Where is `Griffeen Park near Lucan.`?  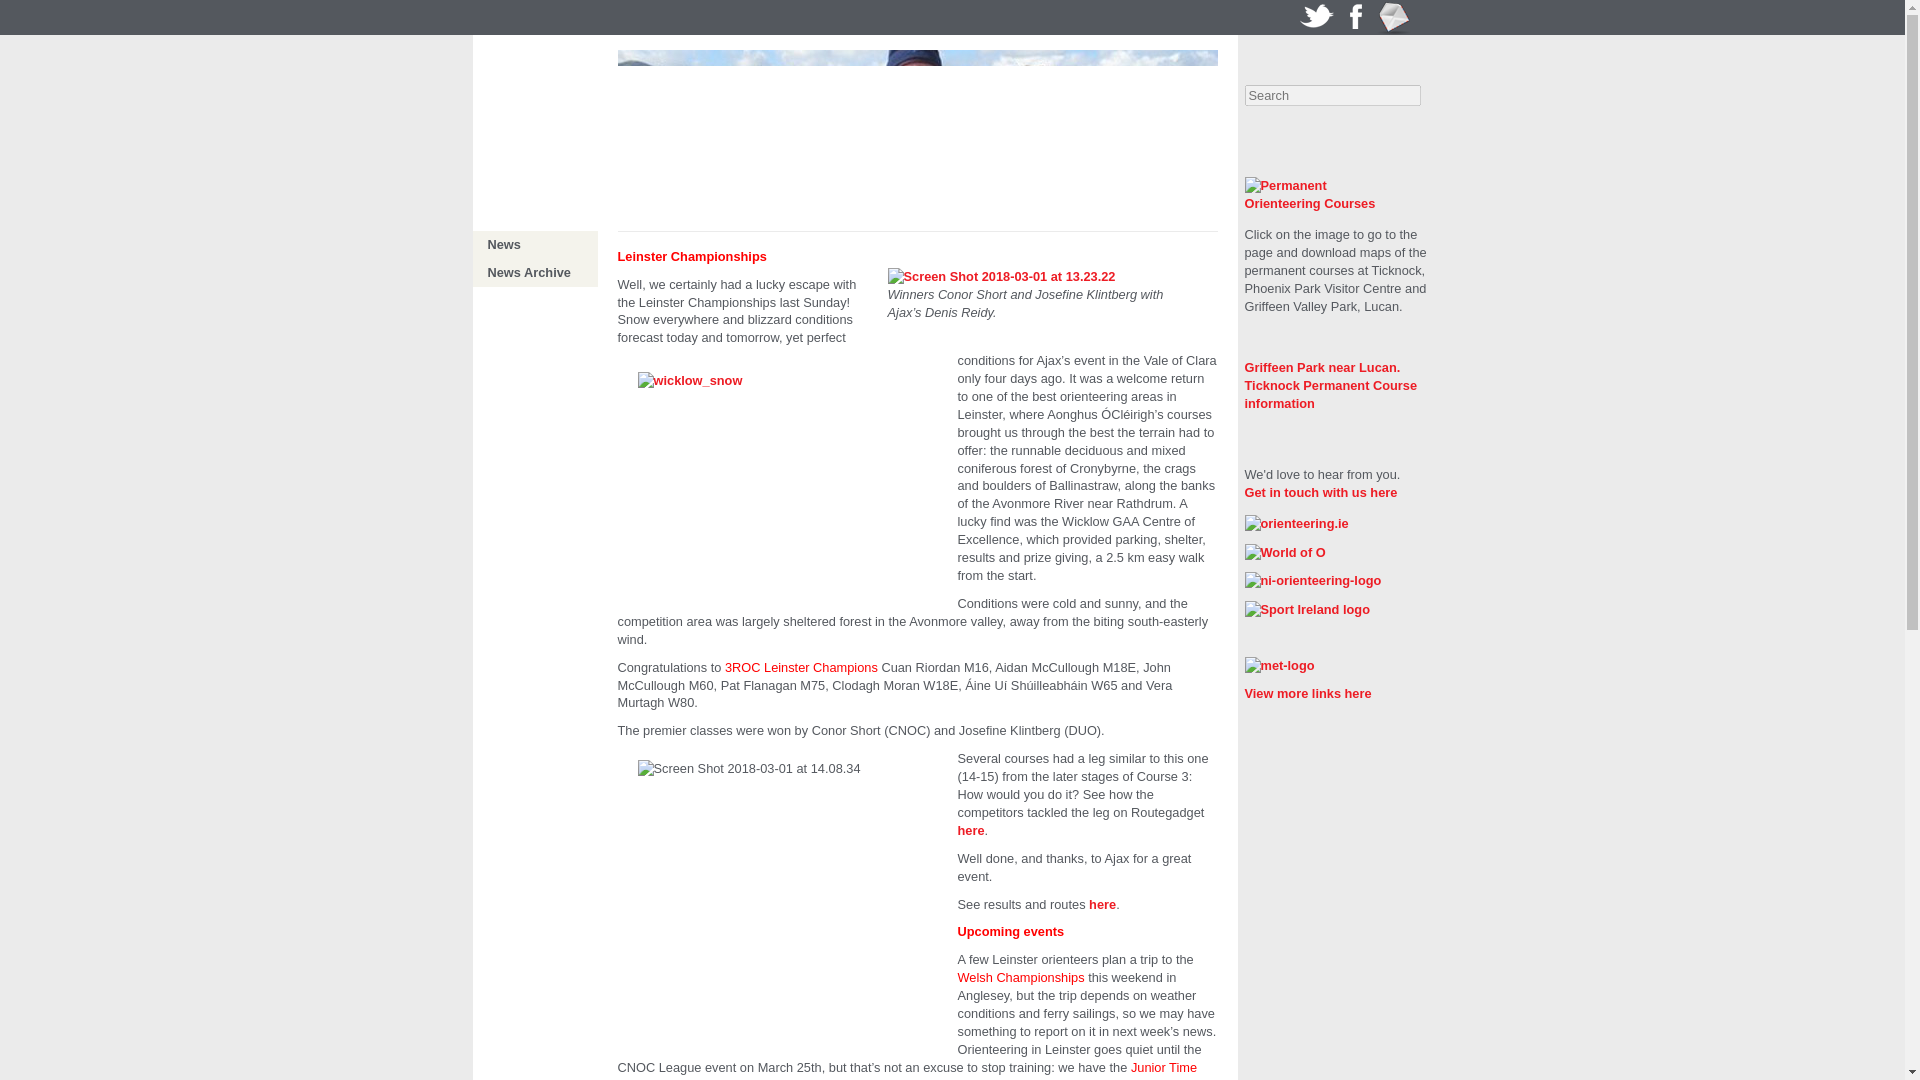
Griffeen Park near Lucan. is located at coordinates (1322, 366).